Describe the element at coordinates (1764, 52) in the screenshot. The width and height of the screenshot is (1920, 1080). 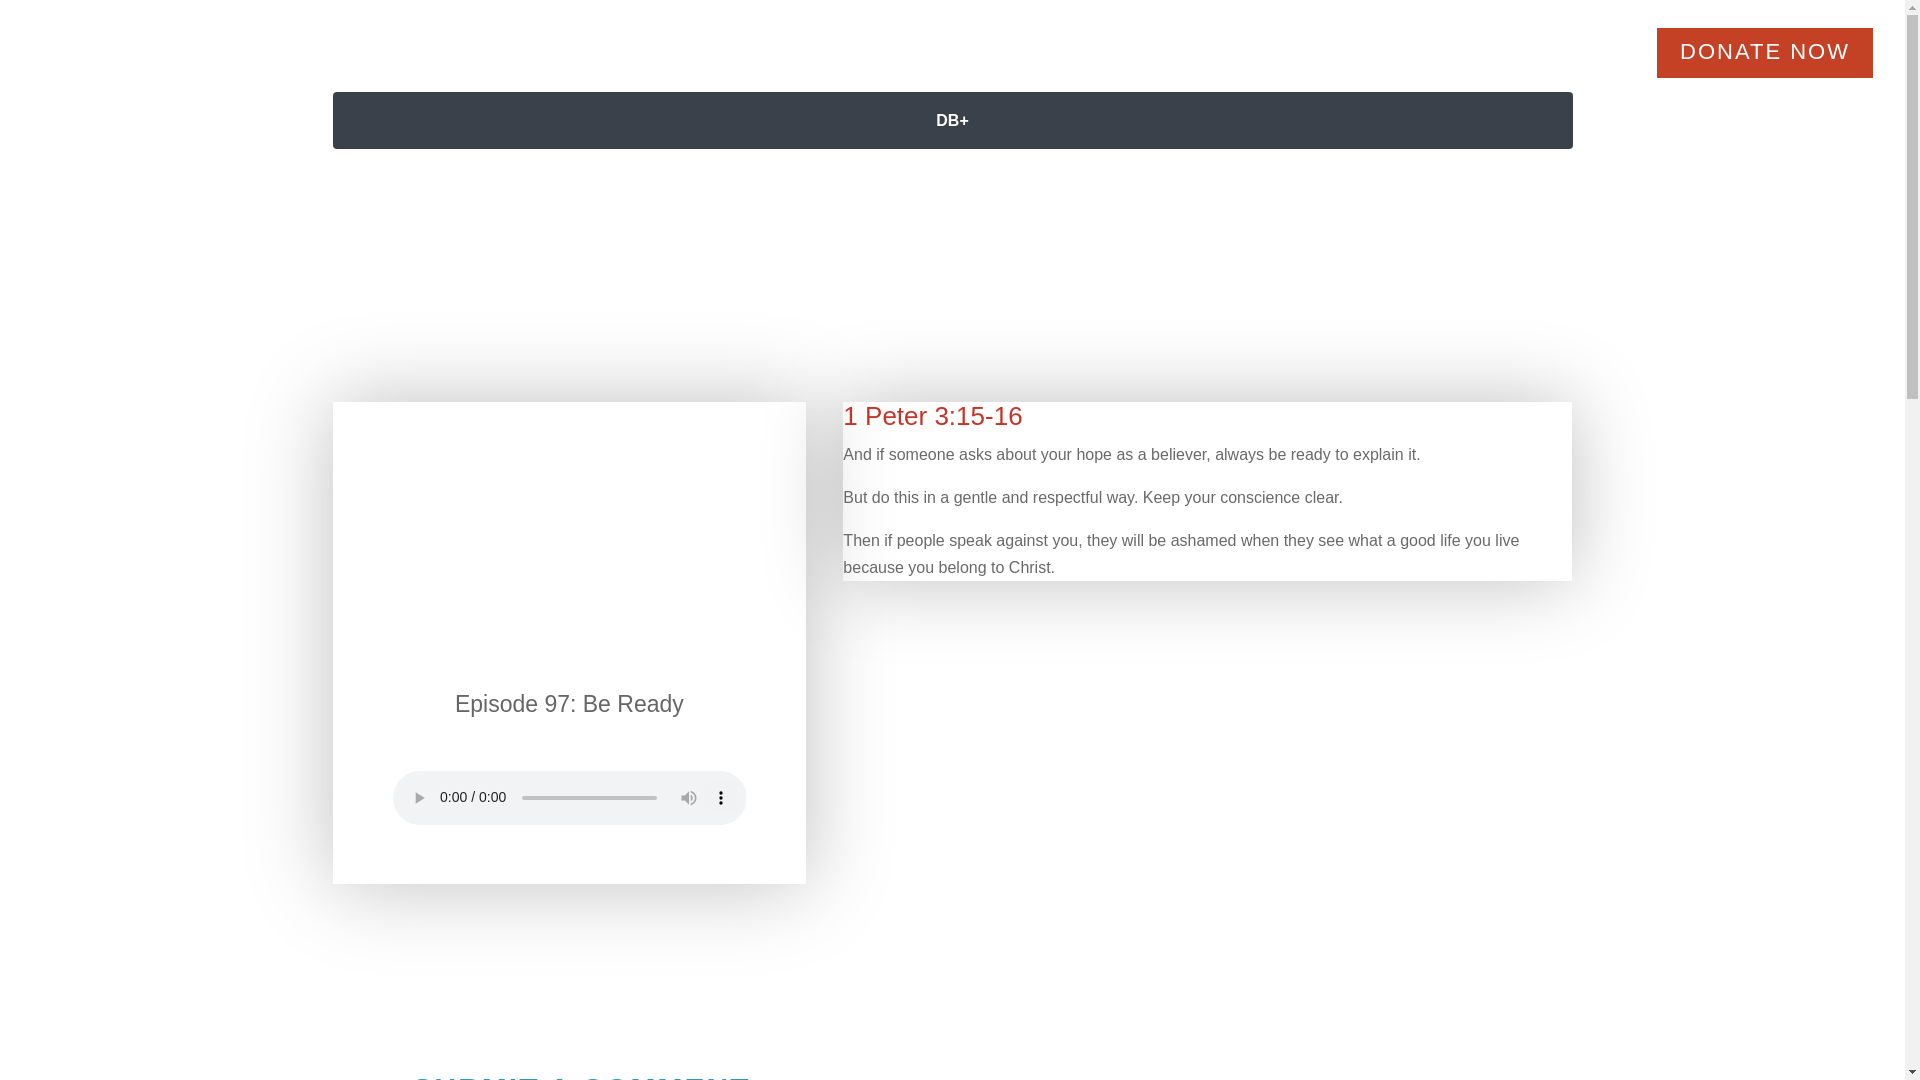
I see `DONATE NOW` at that location.